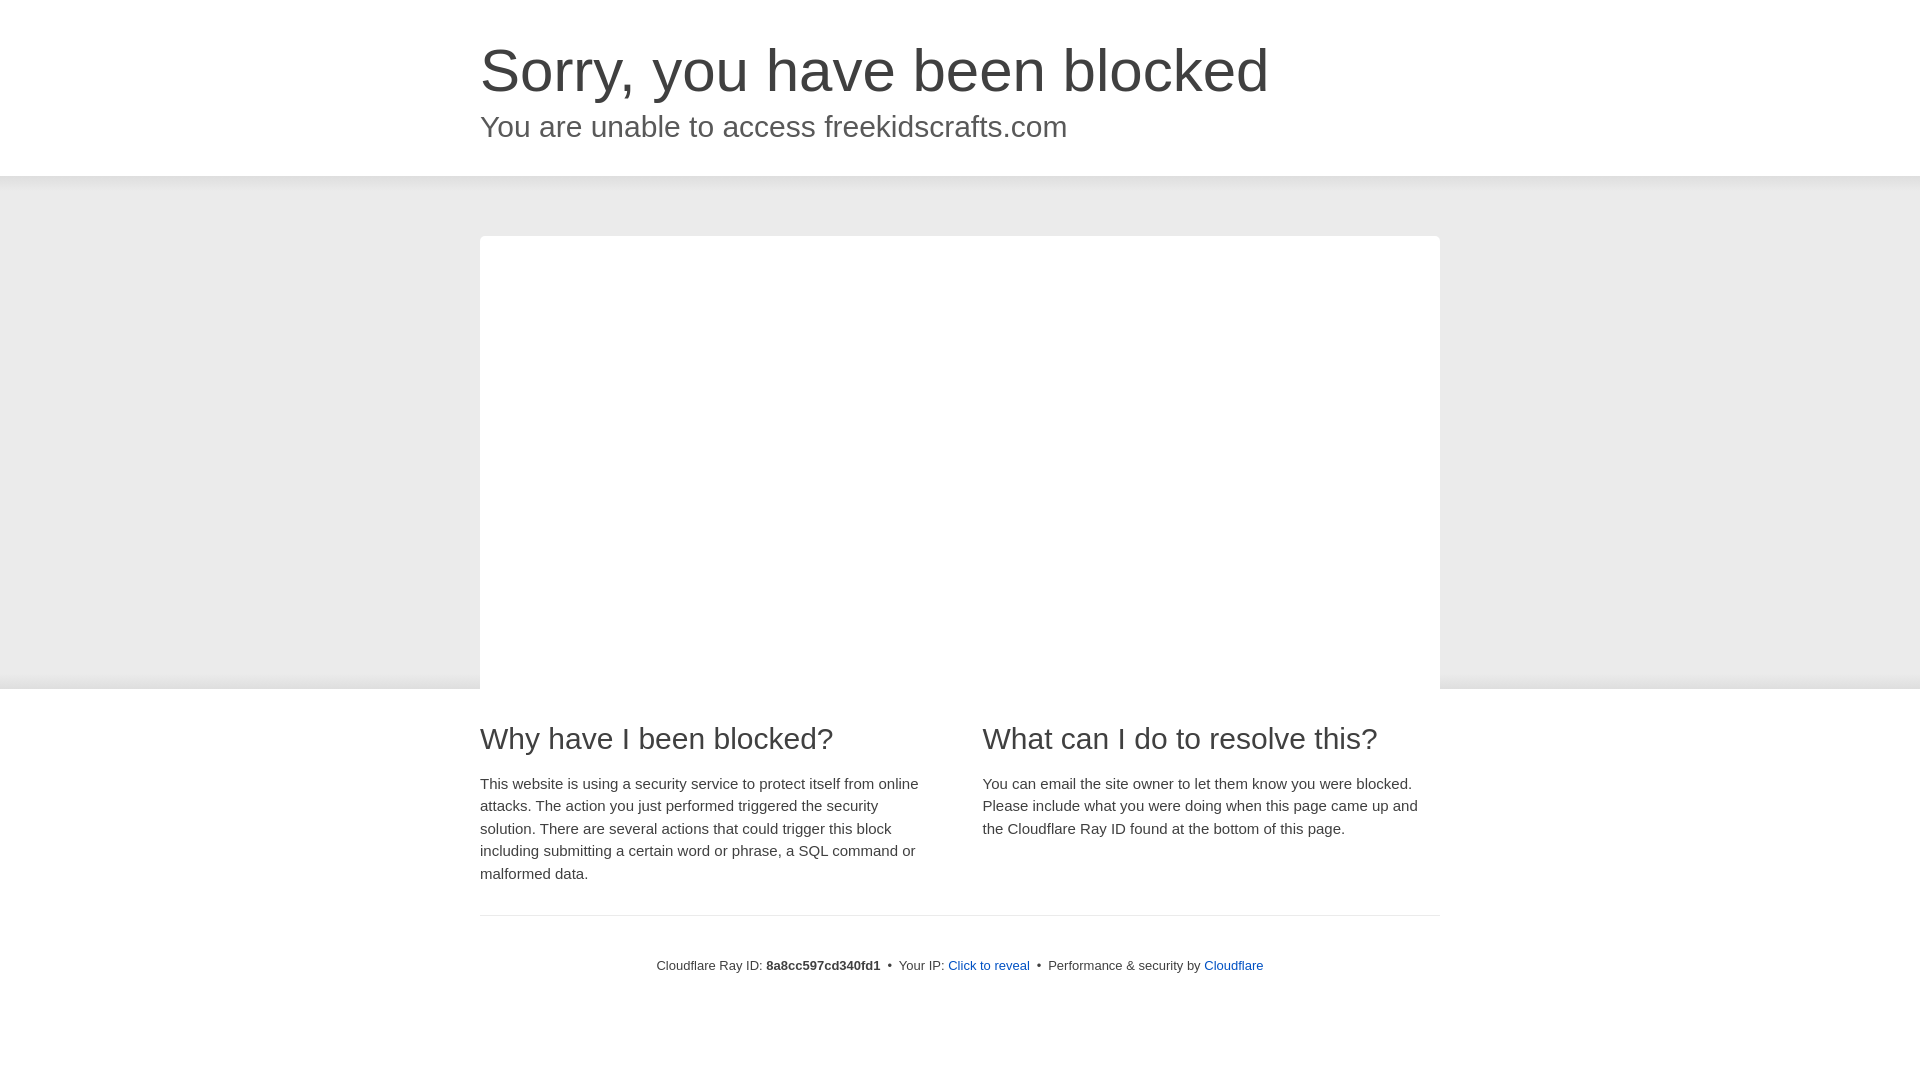 This screenshot has height=1080, width=1920. What do you see at coordinates (988, 966) in the screenshot?
I see `Click to reveal` at bounding box center [988, 966].